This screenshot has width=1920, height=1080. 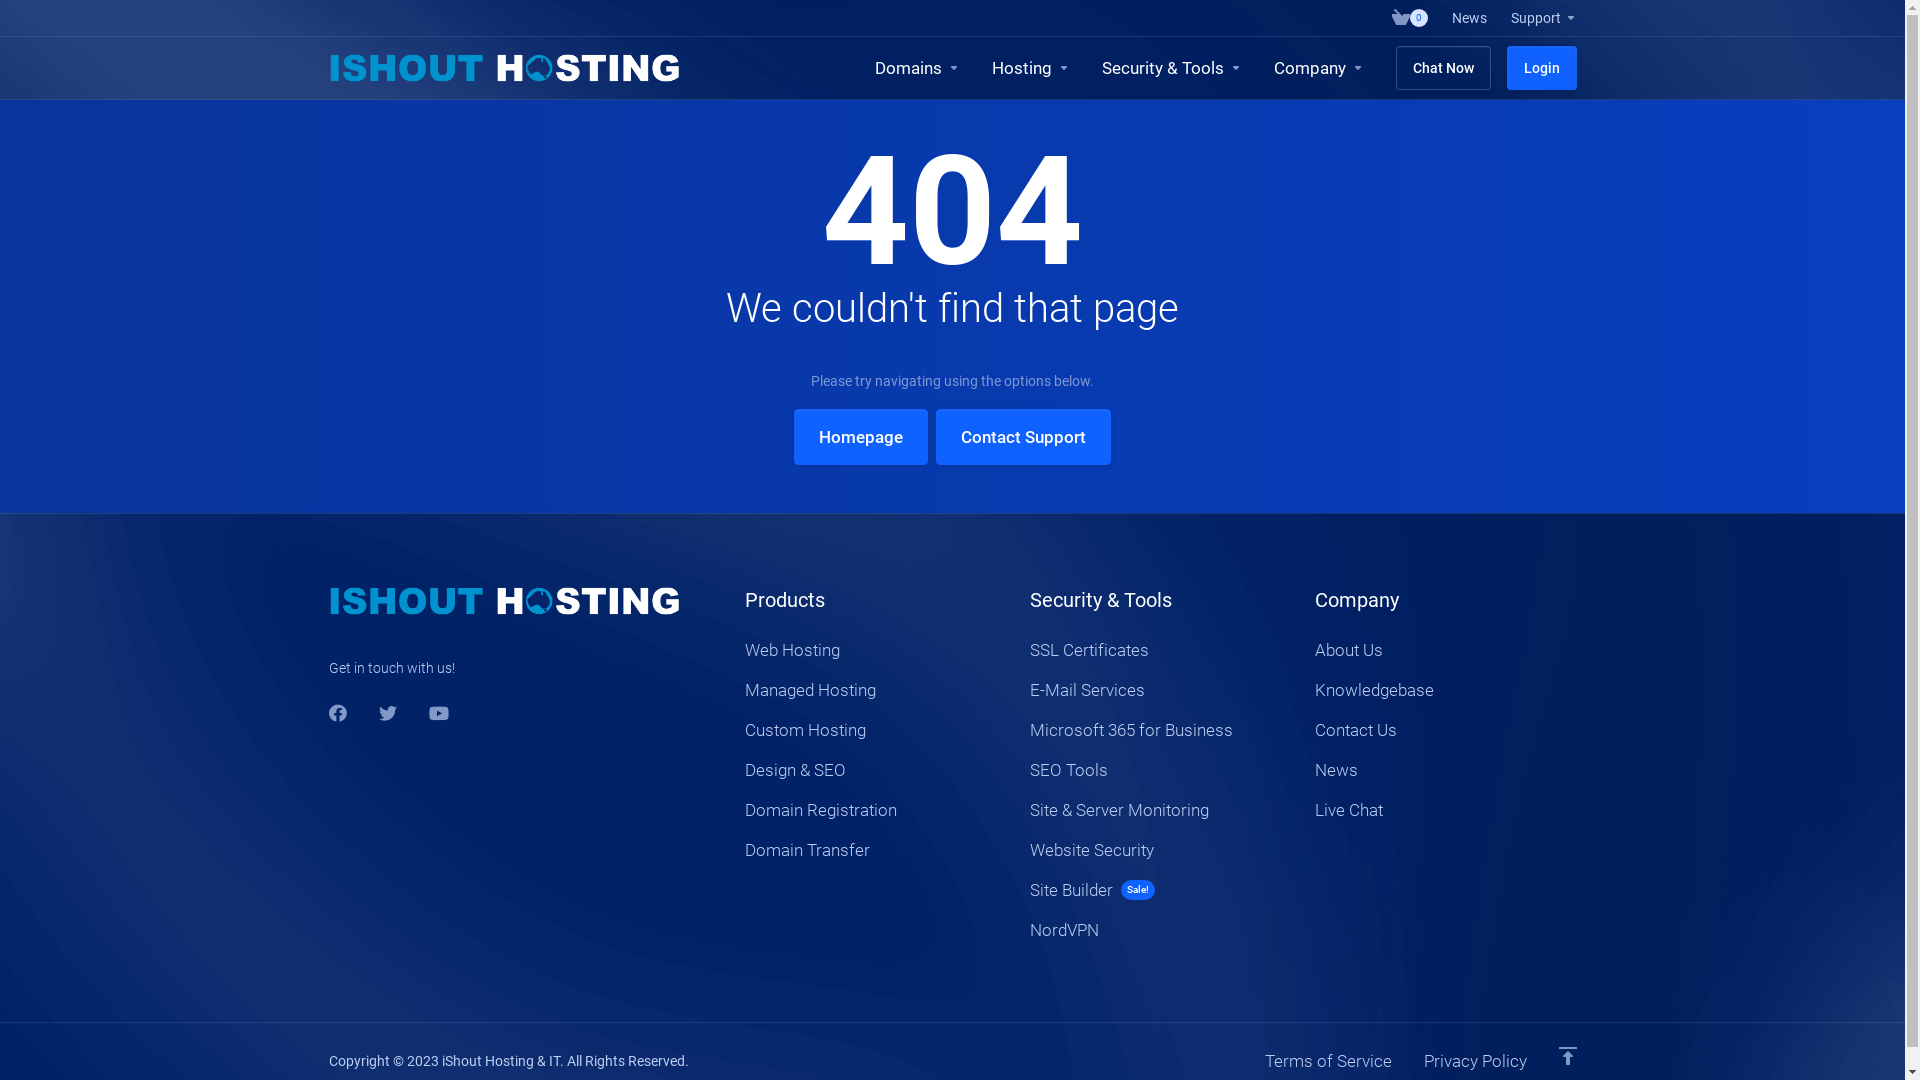 I want to click on Site & Server Monitoring, so click(x=1160, y=810).